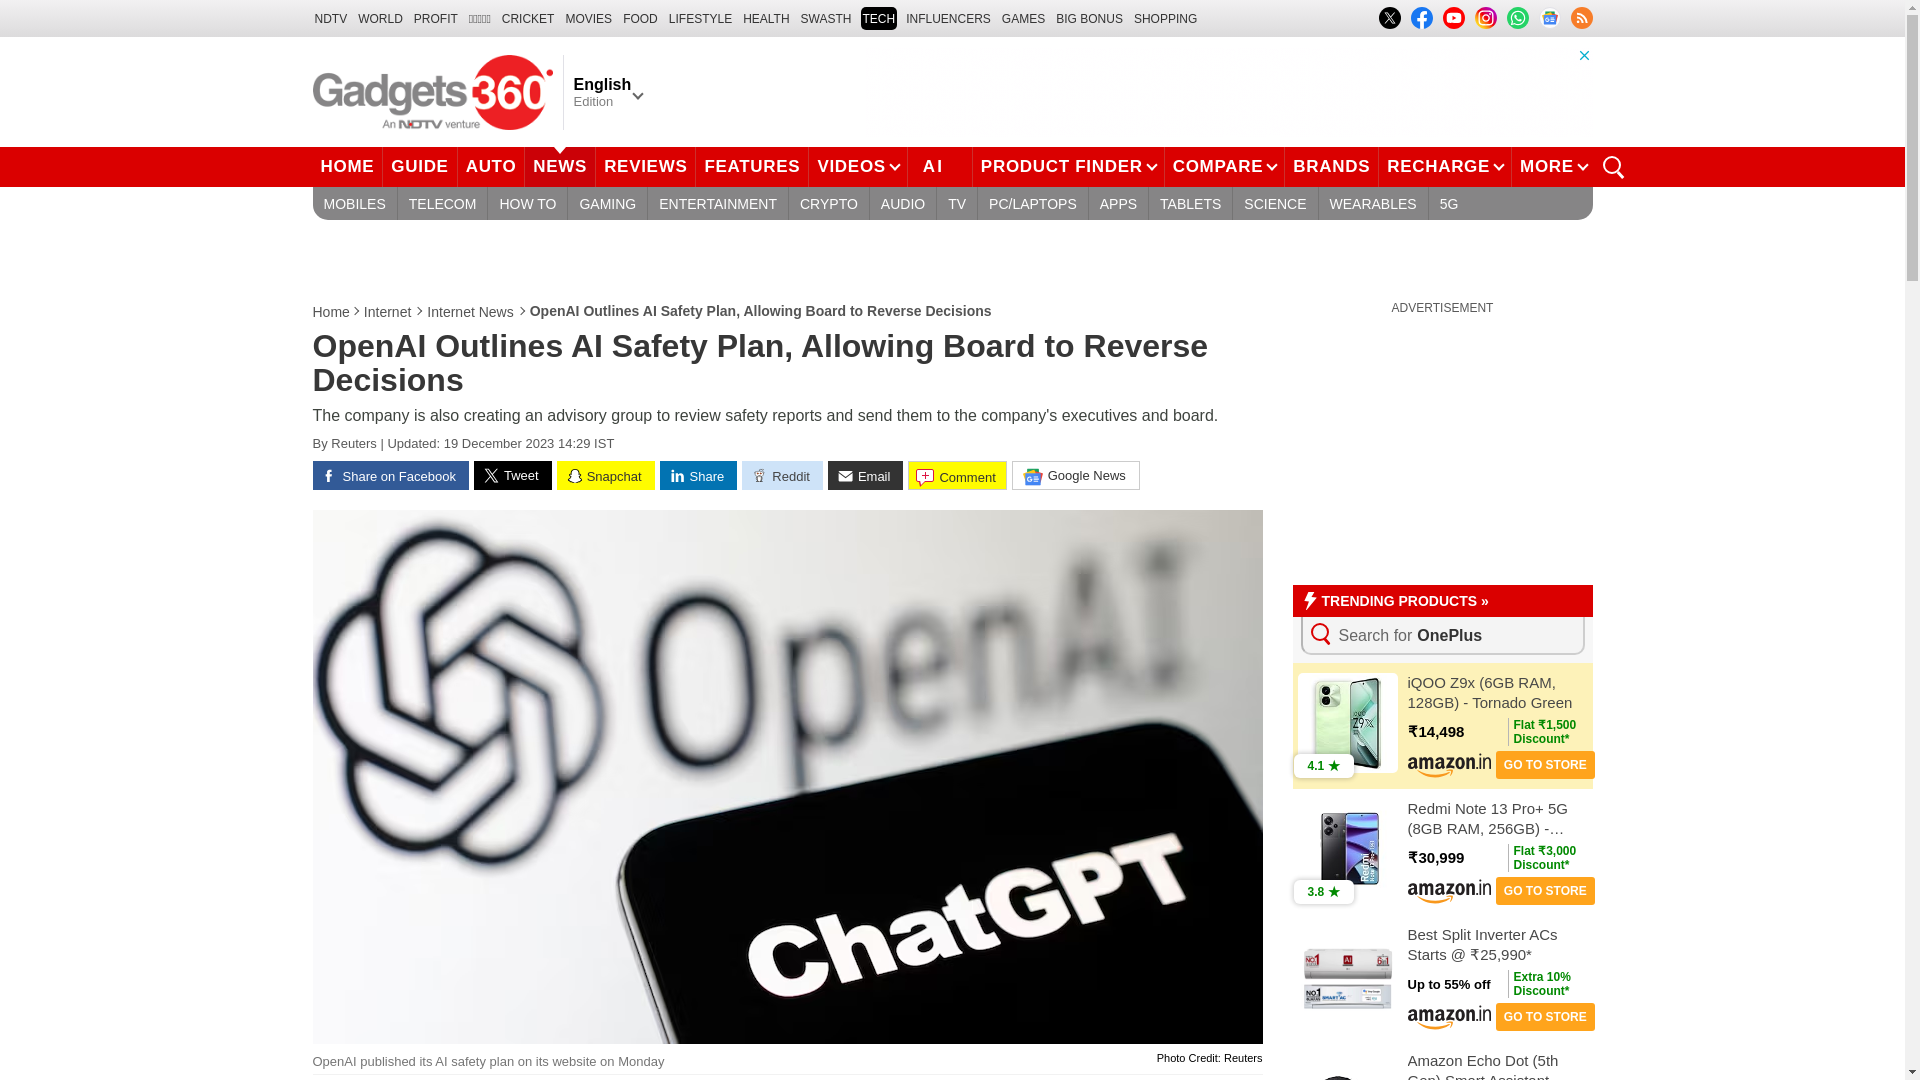 The image size is (1920, 1080). I want to click on LIFESTYLE, so click(700, 18).